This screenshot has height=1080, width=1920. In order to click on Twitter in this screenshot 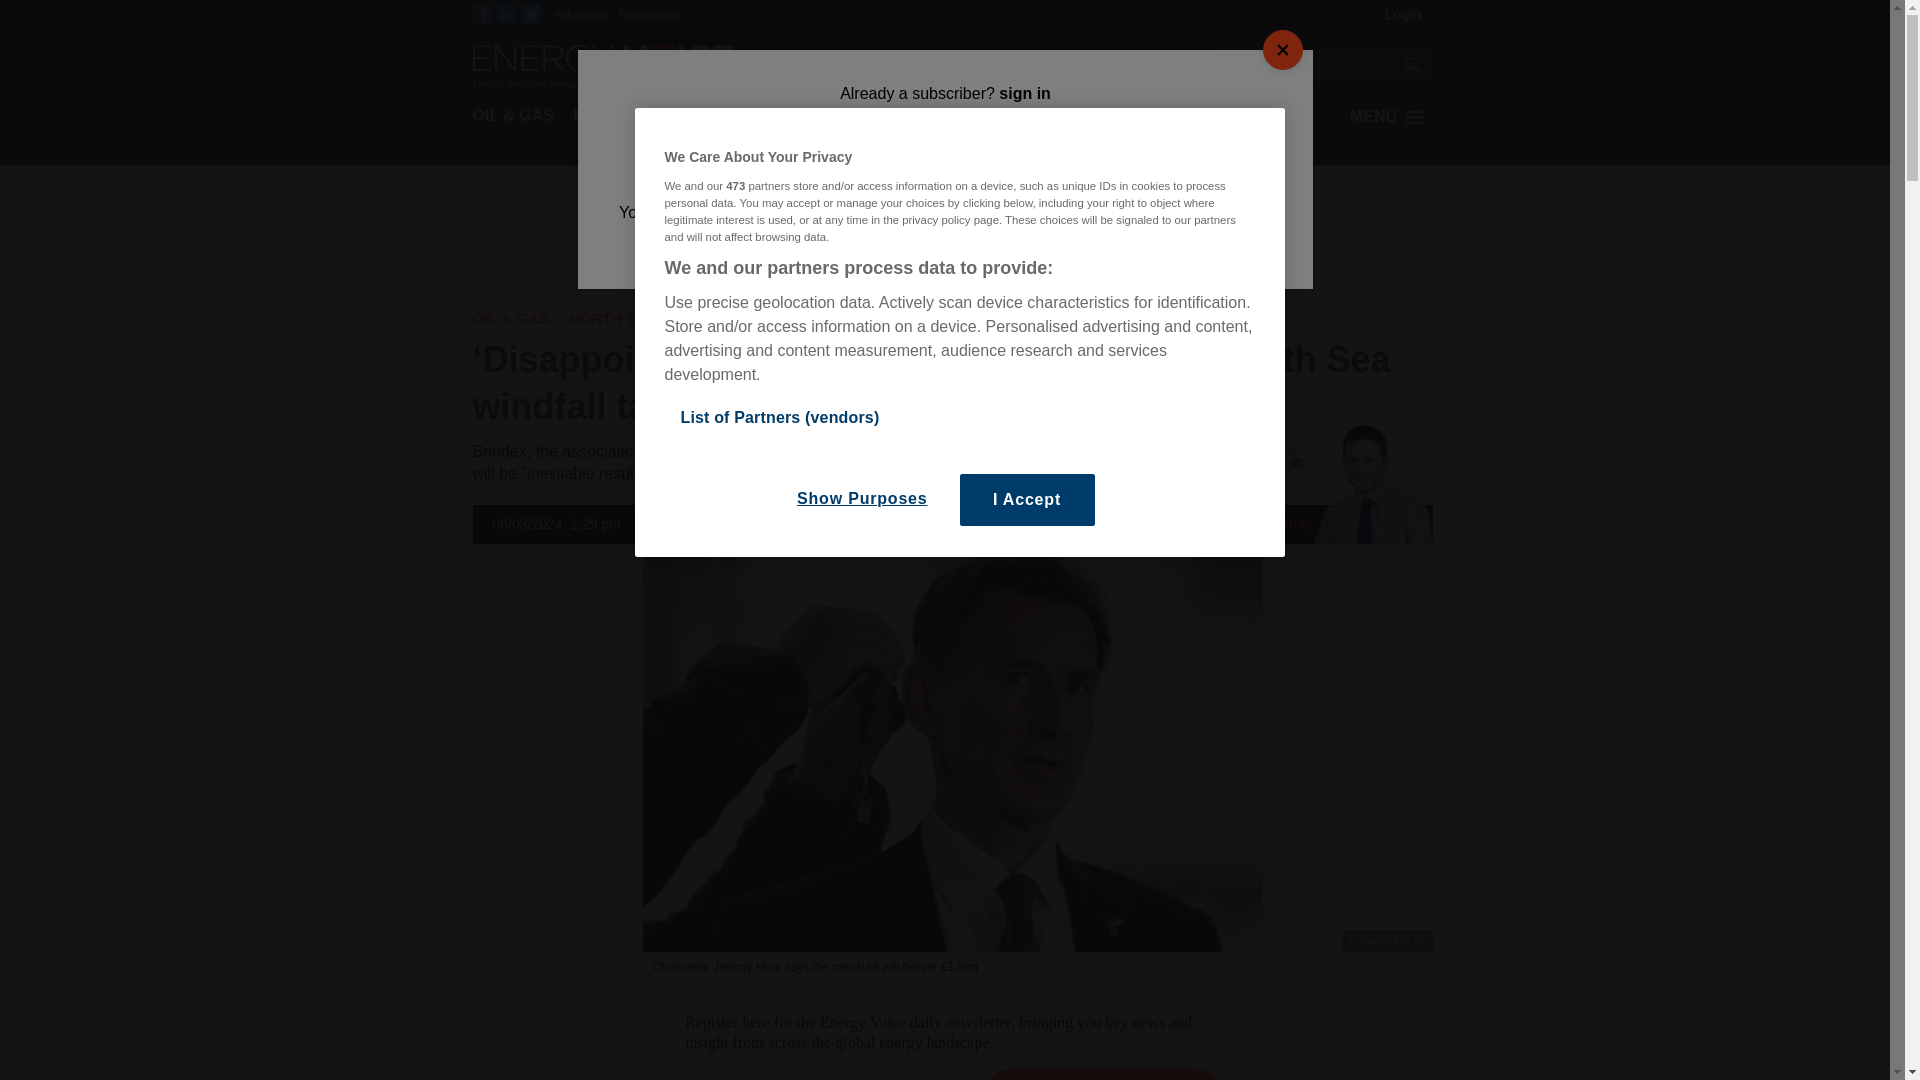, I will do `click(1224, 463)`.